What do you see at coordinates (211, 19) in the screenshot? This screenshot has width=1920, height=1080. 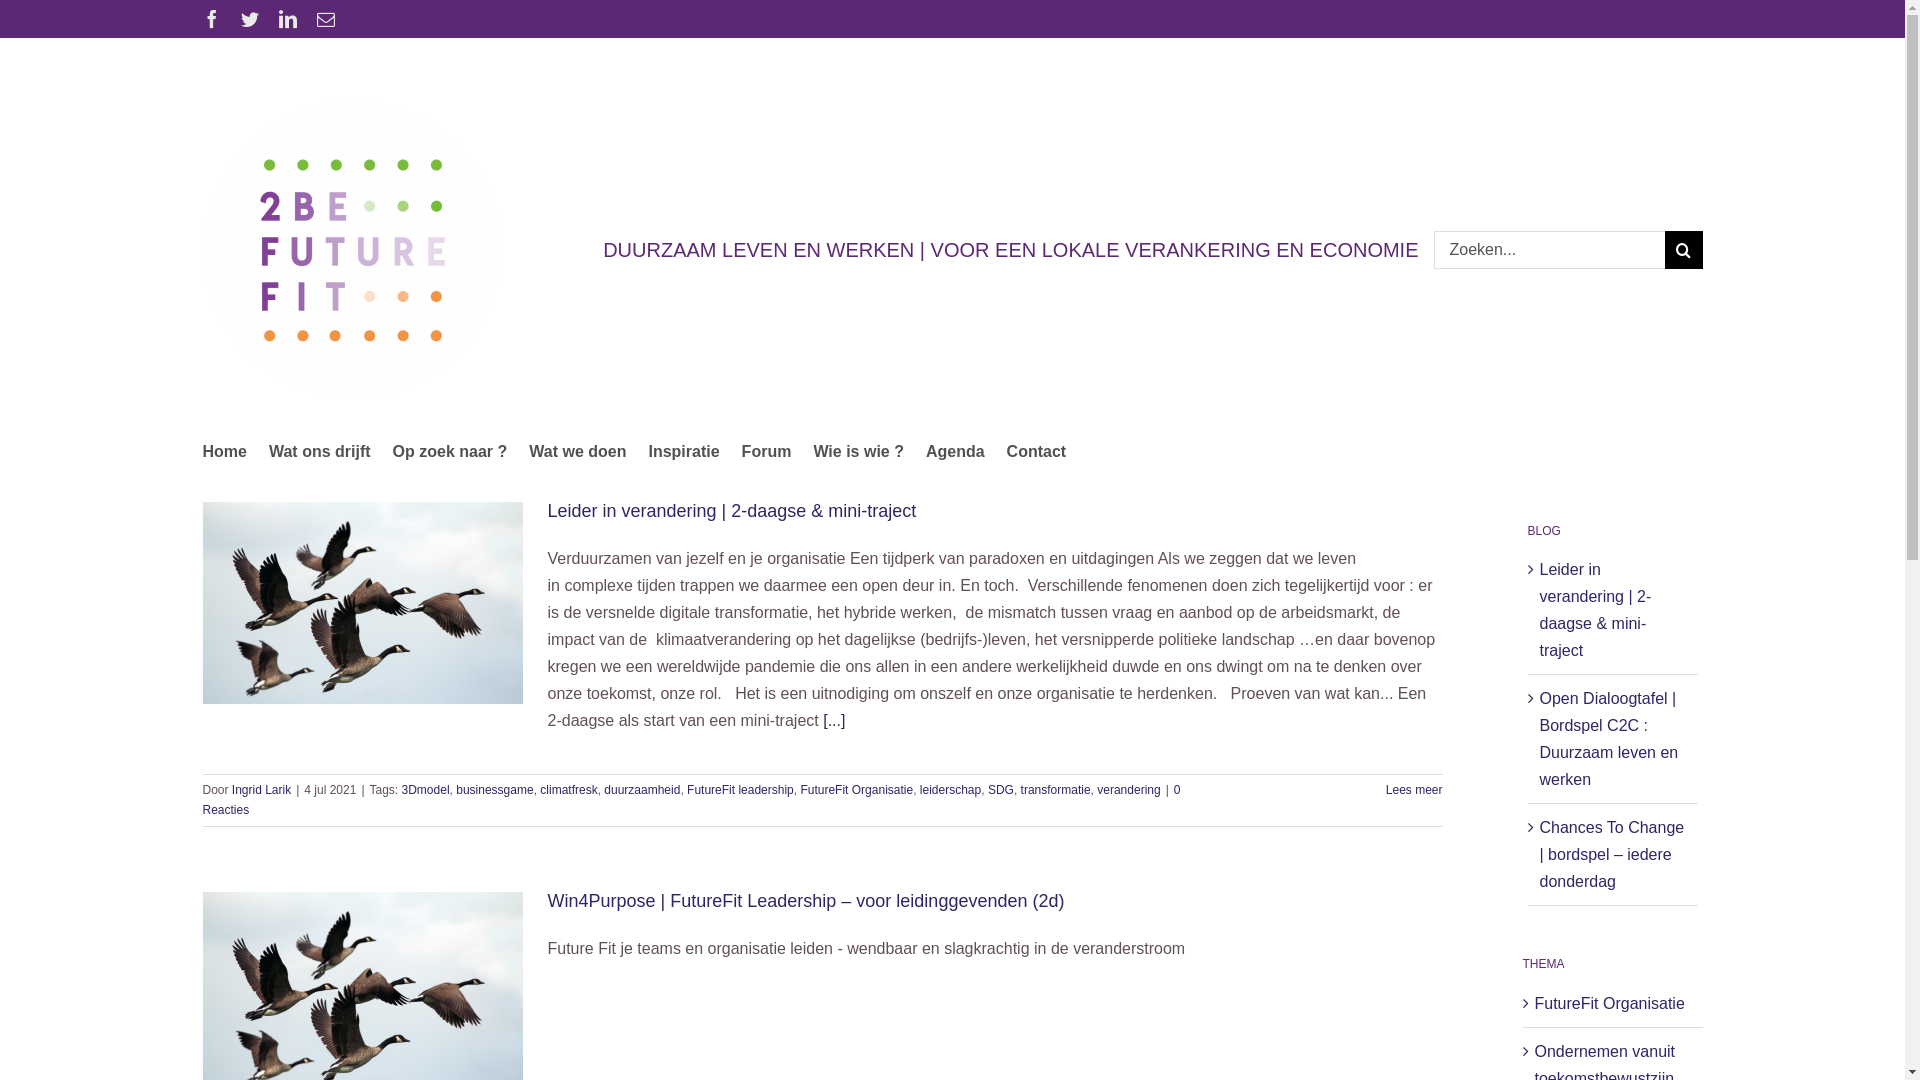 I see `Facebook` at bounding box center [211, 19].